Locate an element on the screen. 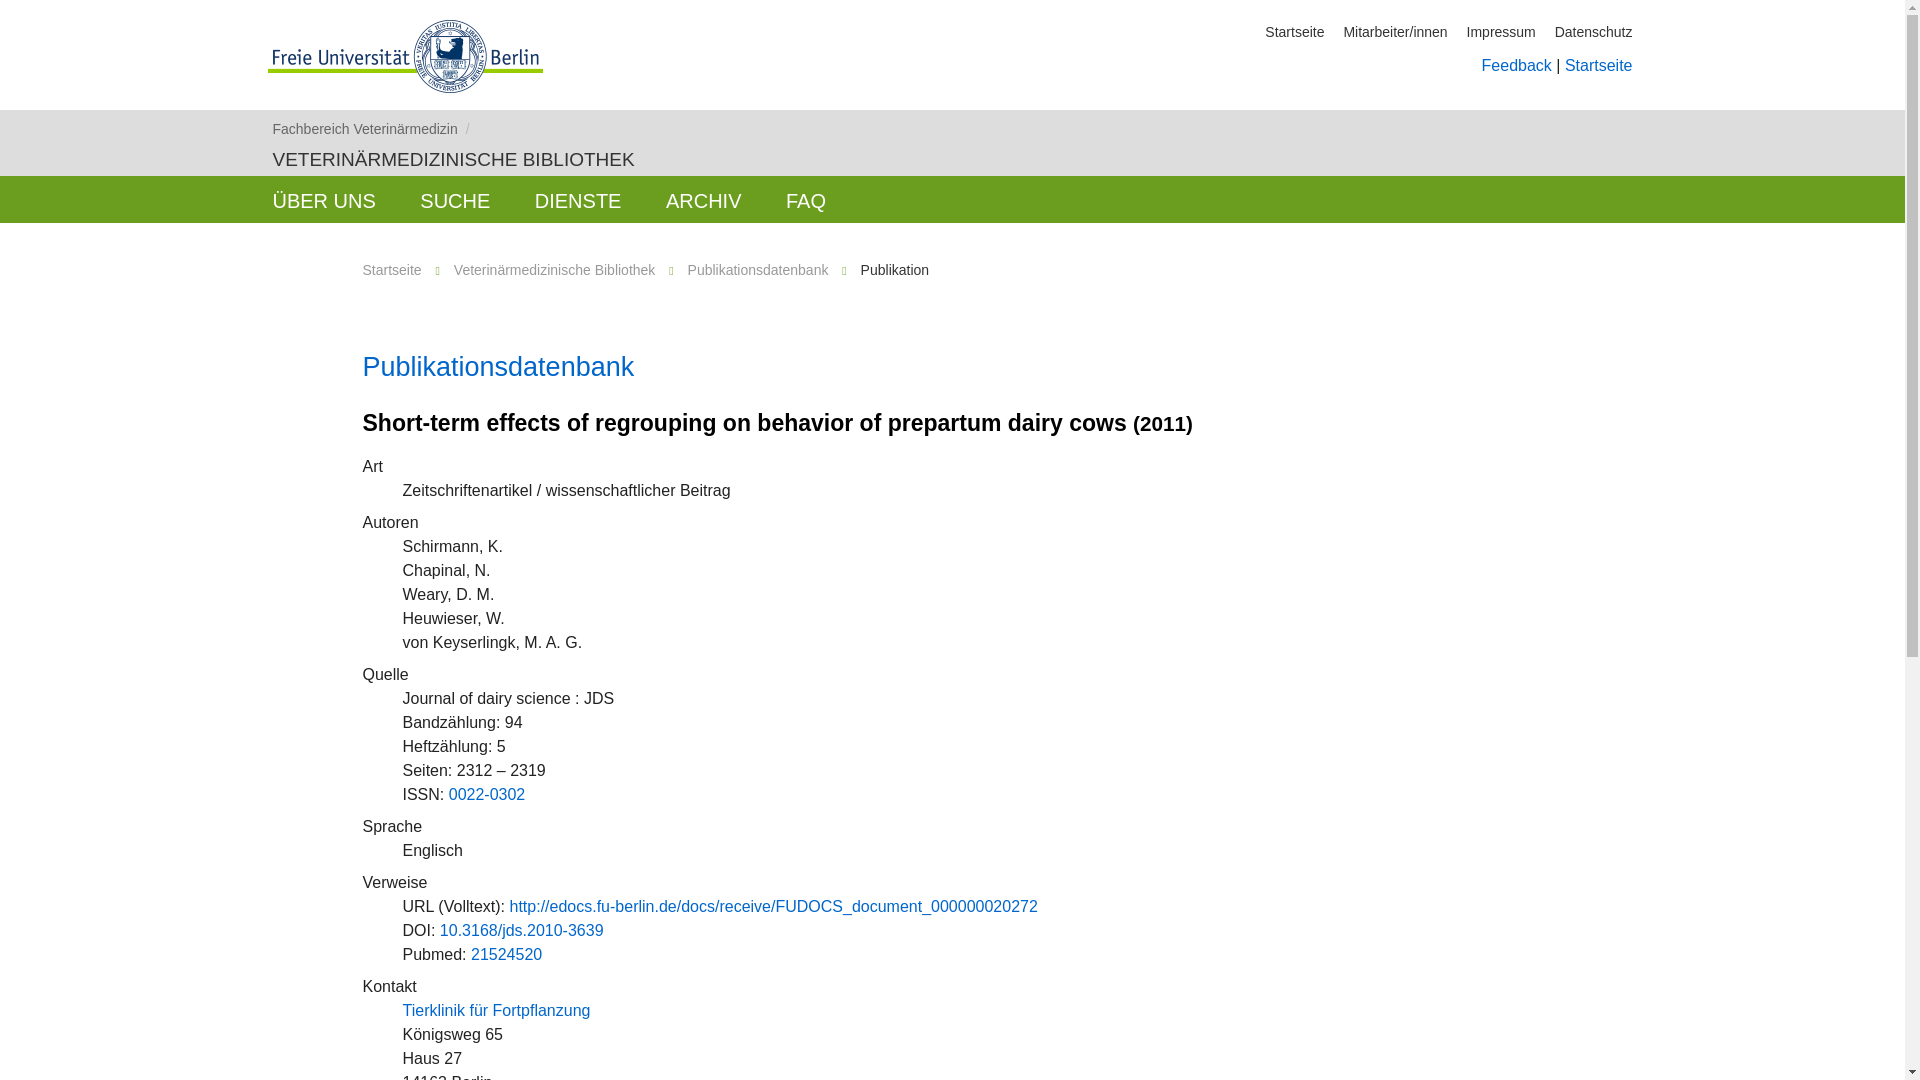 The image size is (1920, 1080). Feedback is located at coordinates (1516, 66).